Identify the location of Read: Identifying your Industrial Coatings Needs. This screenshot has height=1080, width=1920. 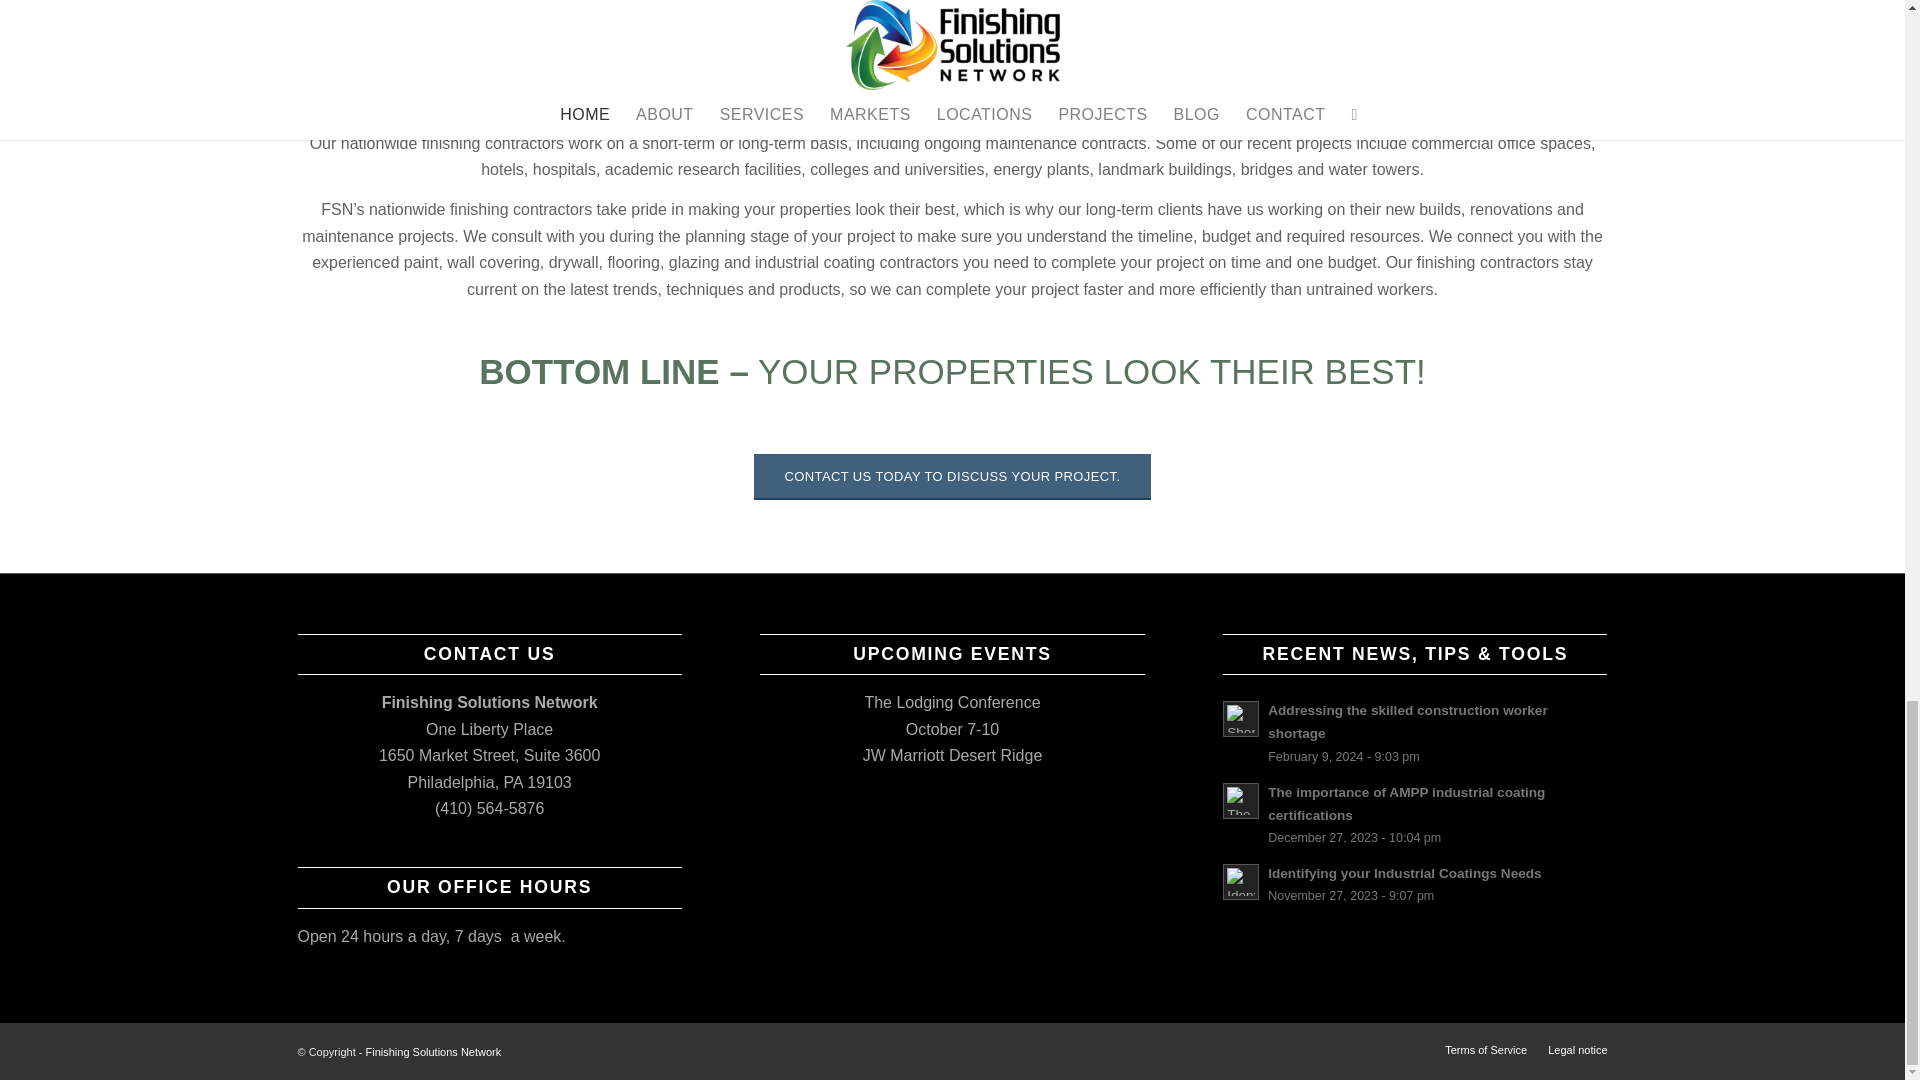
(1241, 882).